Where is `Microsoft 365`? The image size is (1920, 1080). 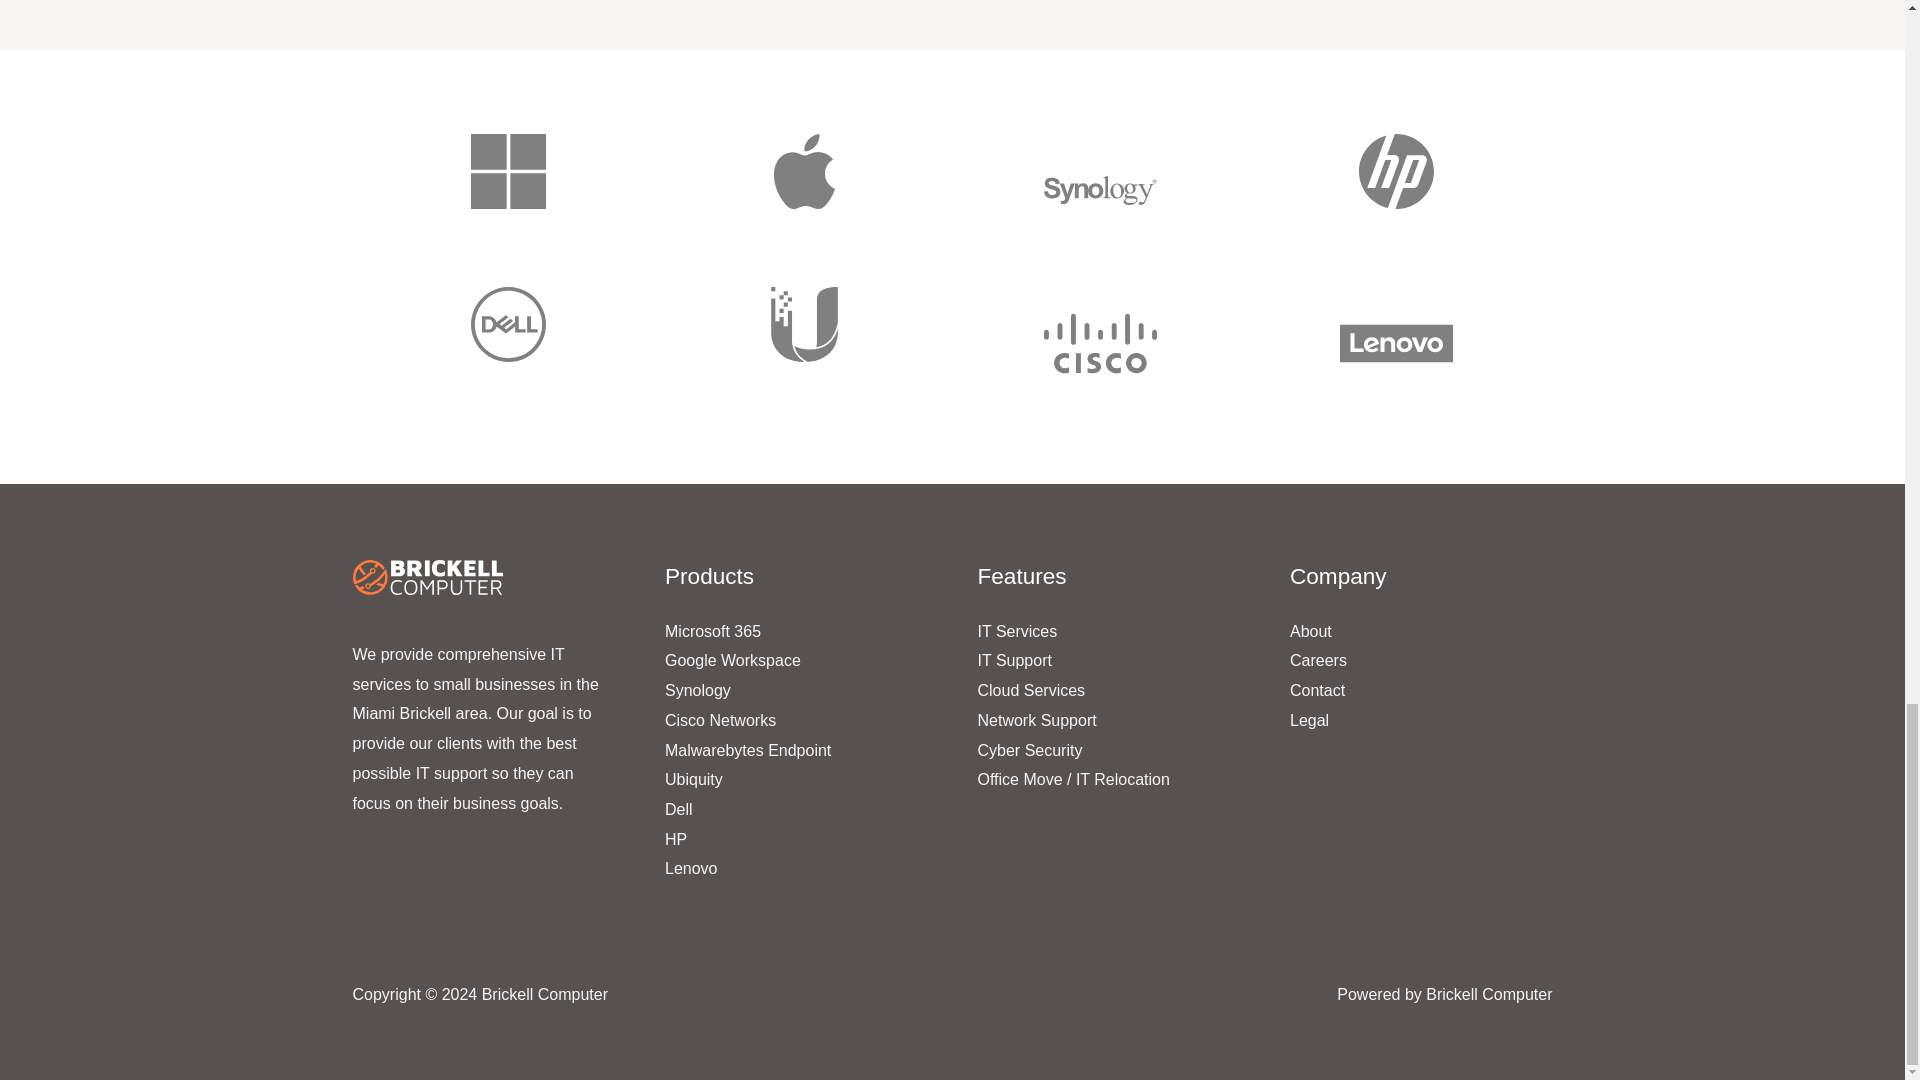 Microsoft 365 is located at coordinates (712, 632).